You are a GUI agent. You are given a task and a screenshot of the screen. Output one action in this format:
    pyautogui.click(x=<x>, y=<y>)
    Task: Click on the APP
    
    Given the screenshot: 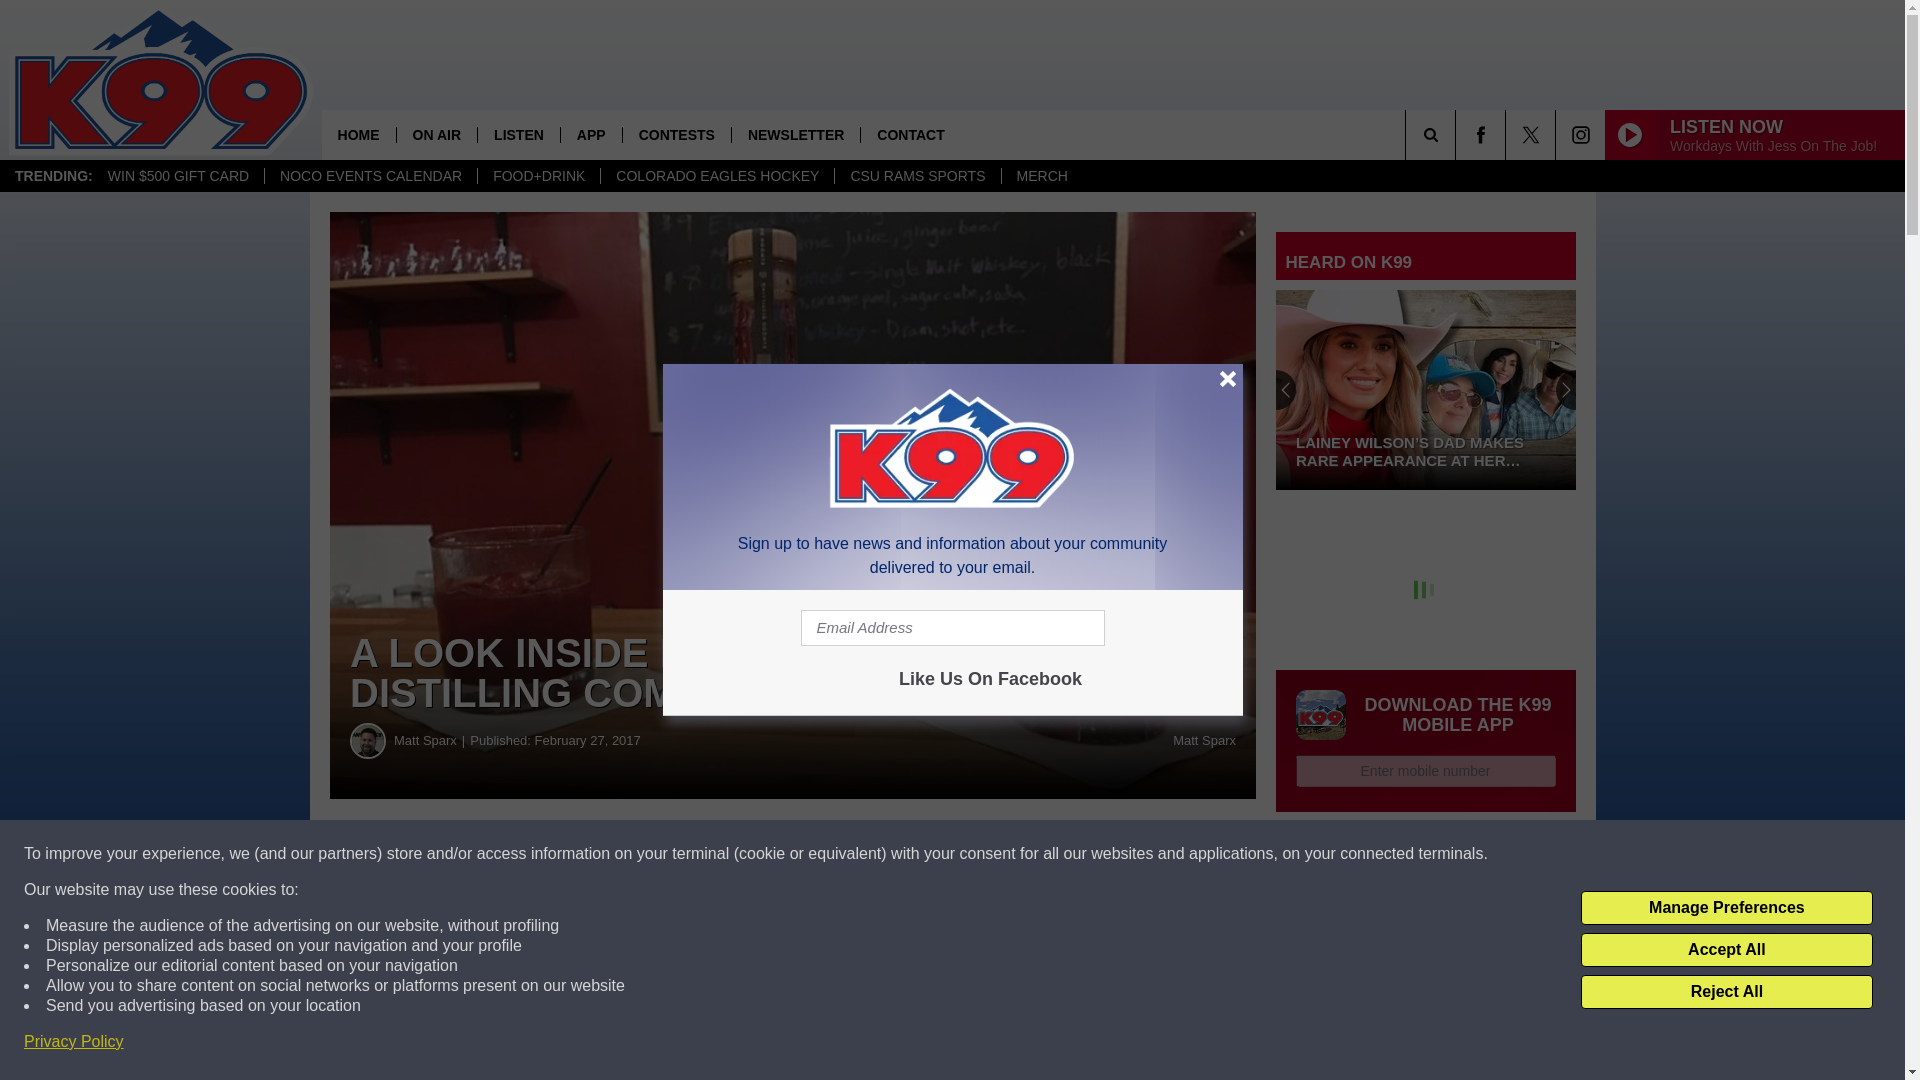 What is the action you would take?
    pyautogui.click(x=591, y=134)
    